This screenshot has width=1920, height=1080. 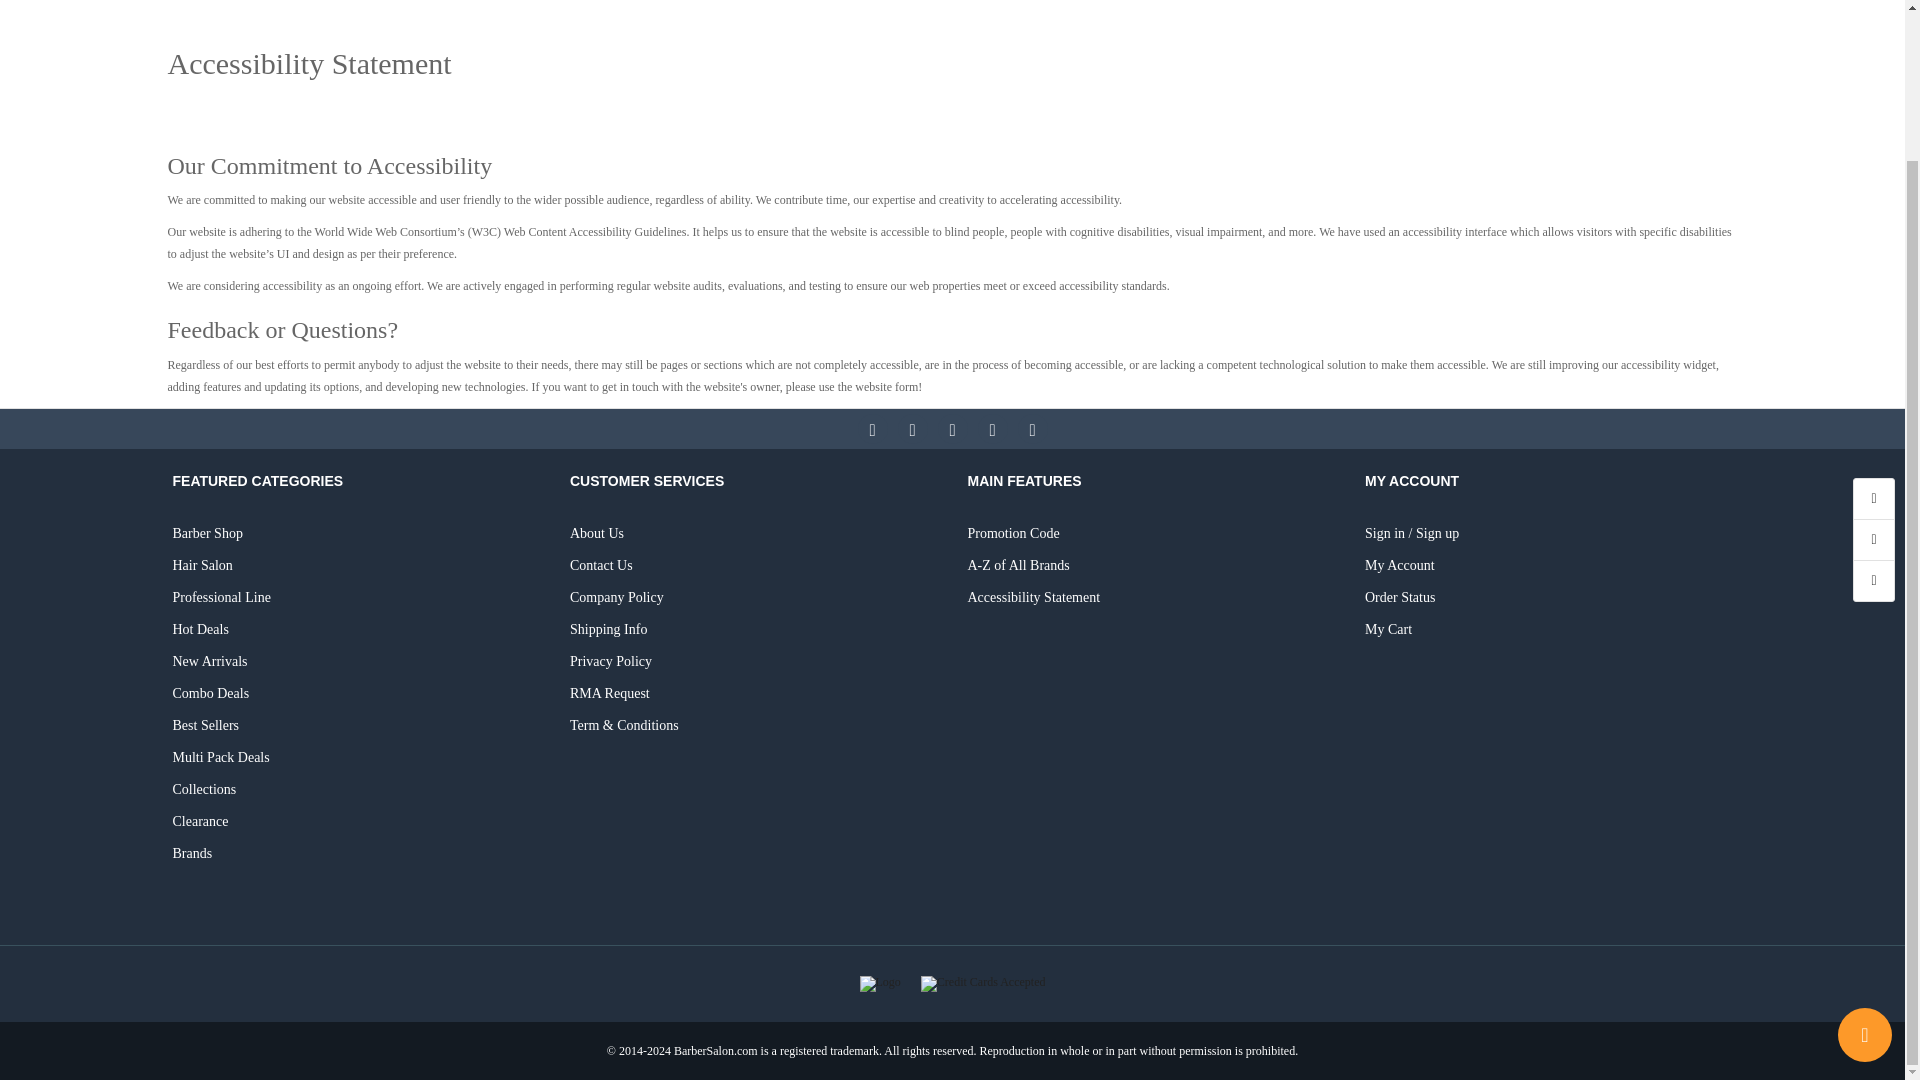 I want to click on Collections, so click(x=356, y=790).